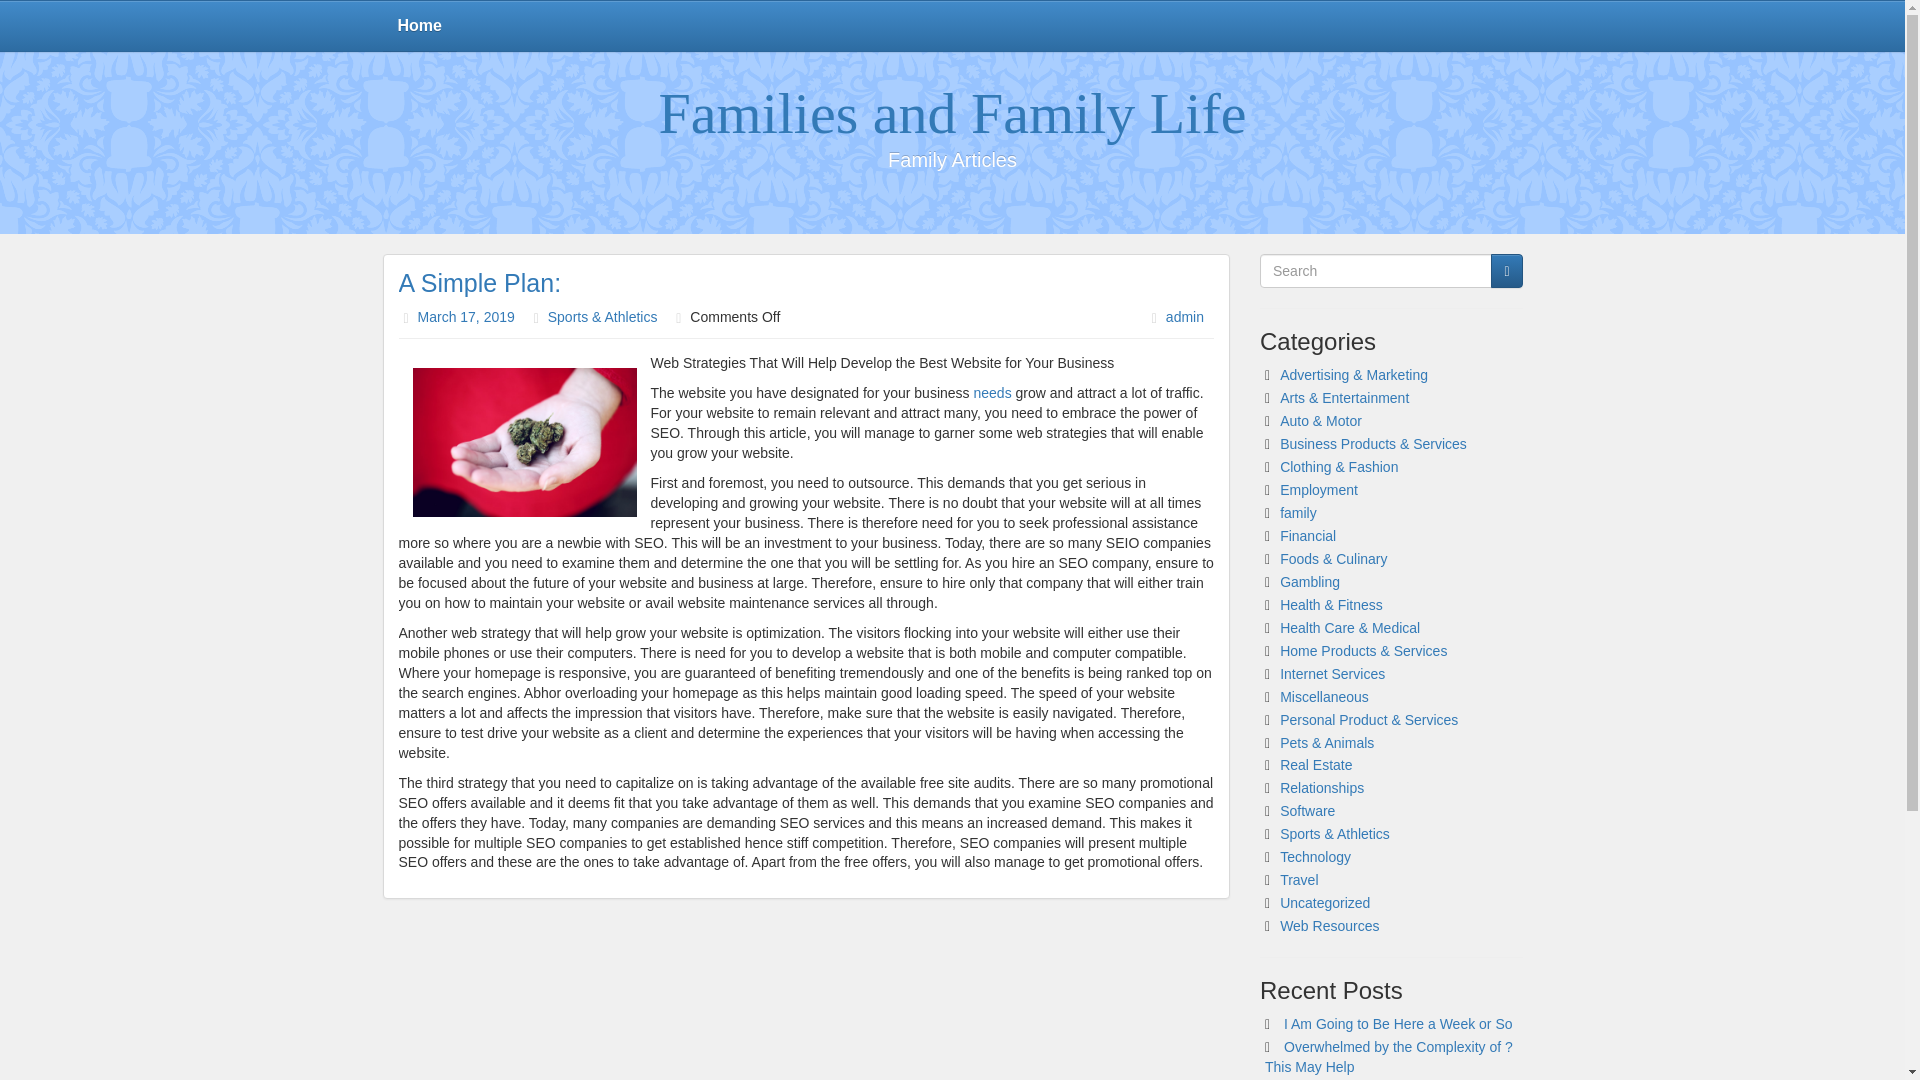 The height and width of the screenshot is (1080, 1920). Describe the element at coordinates (478, 282) in the screenshot. I see `A Simple Plan:` at that location.